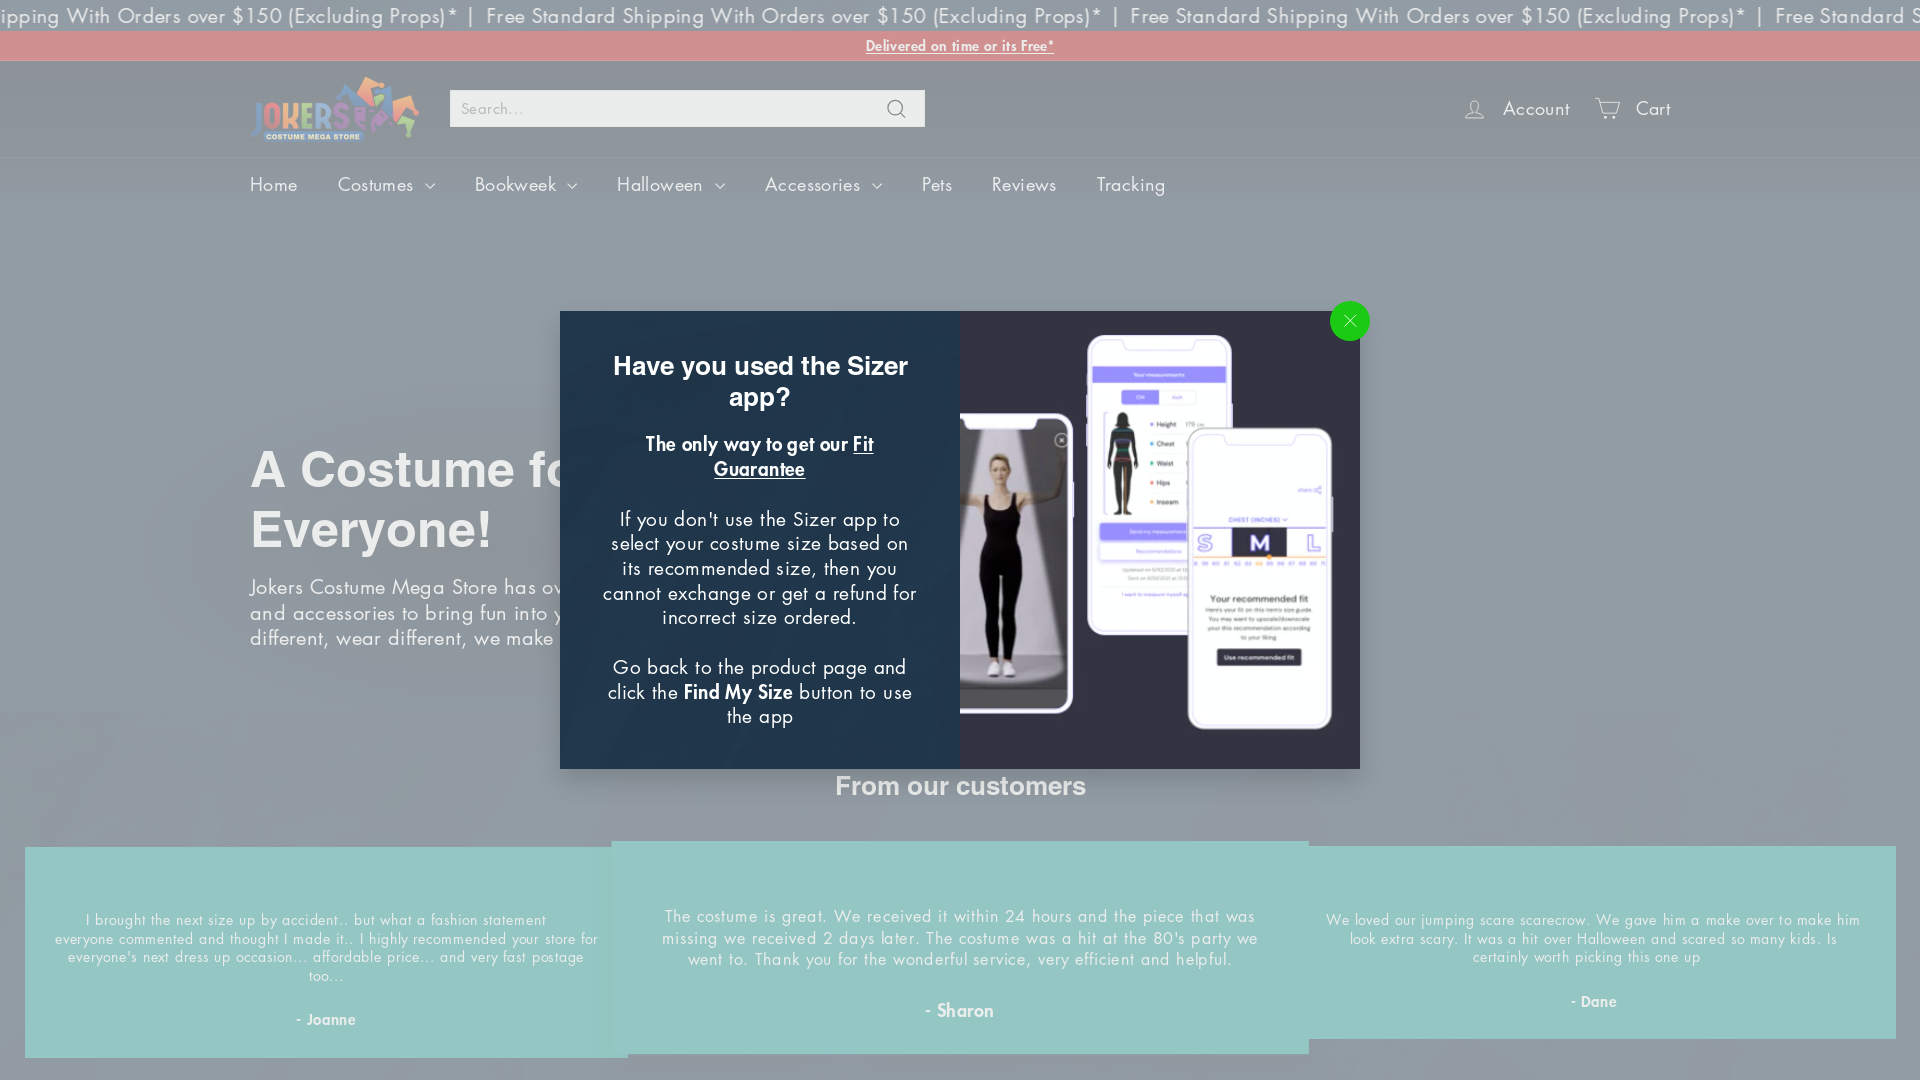  Describe the element at coordinates (1024, 184) in the screenshot. I see `Reviews` at that location.